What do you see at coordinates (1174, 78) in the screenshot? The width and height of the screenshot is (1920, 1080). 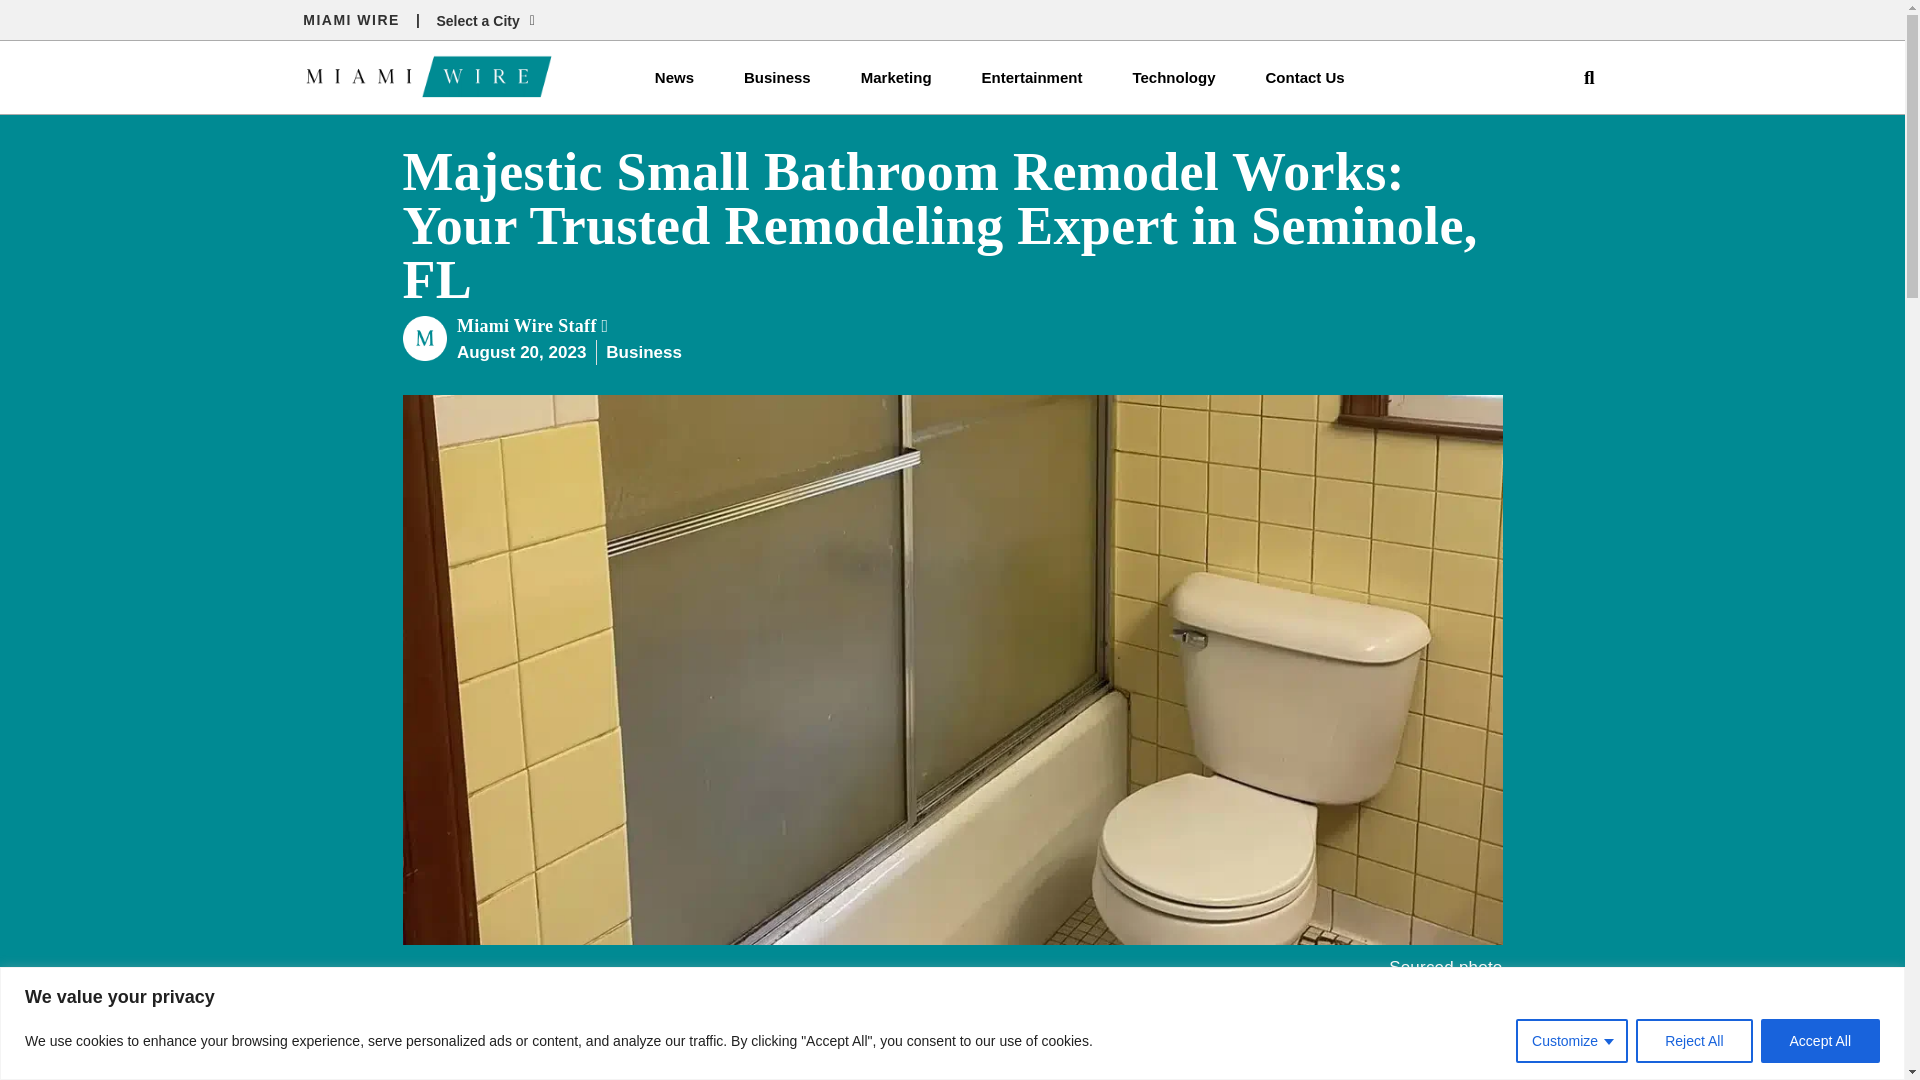 I see `Technology` at bounding box center [1174, 78].